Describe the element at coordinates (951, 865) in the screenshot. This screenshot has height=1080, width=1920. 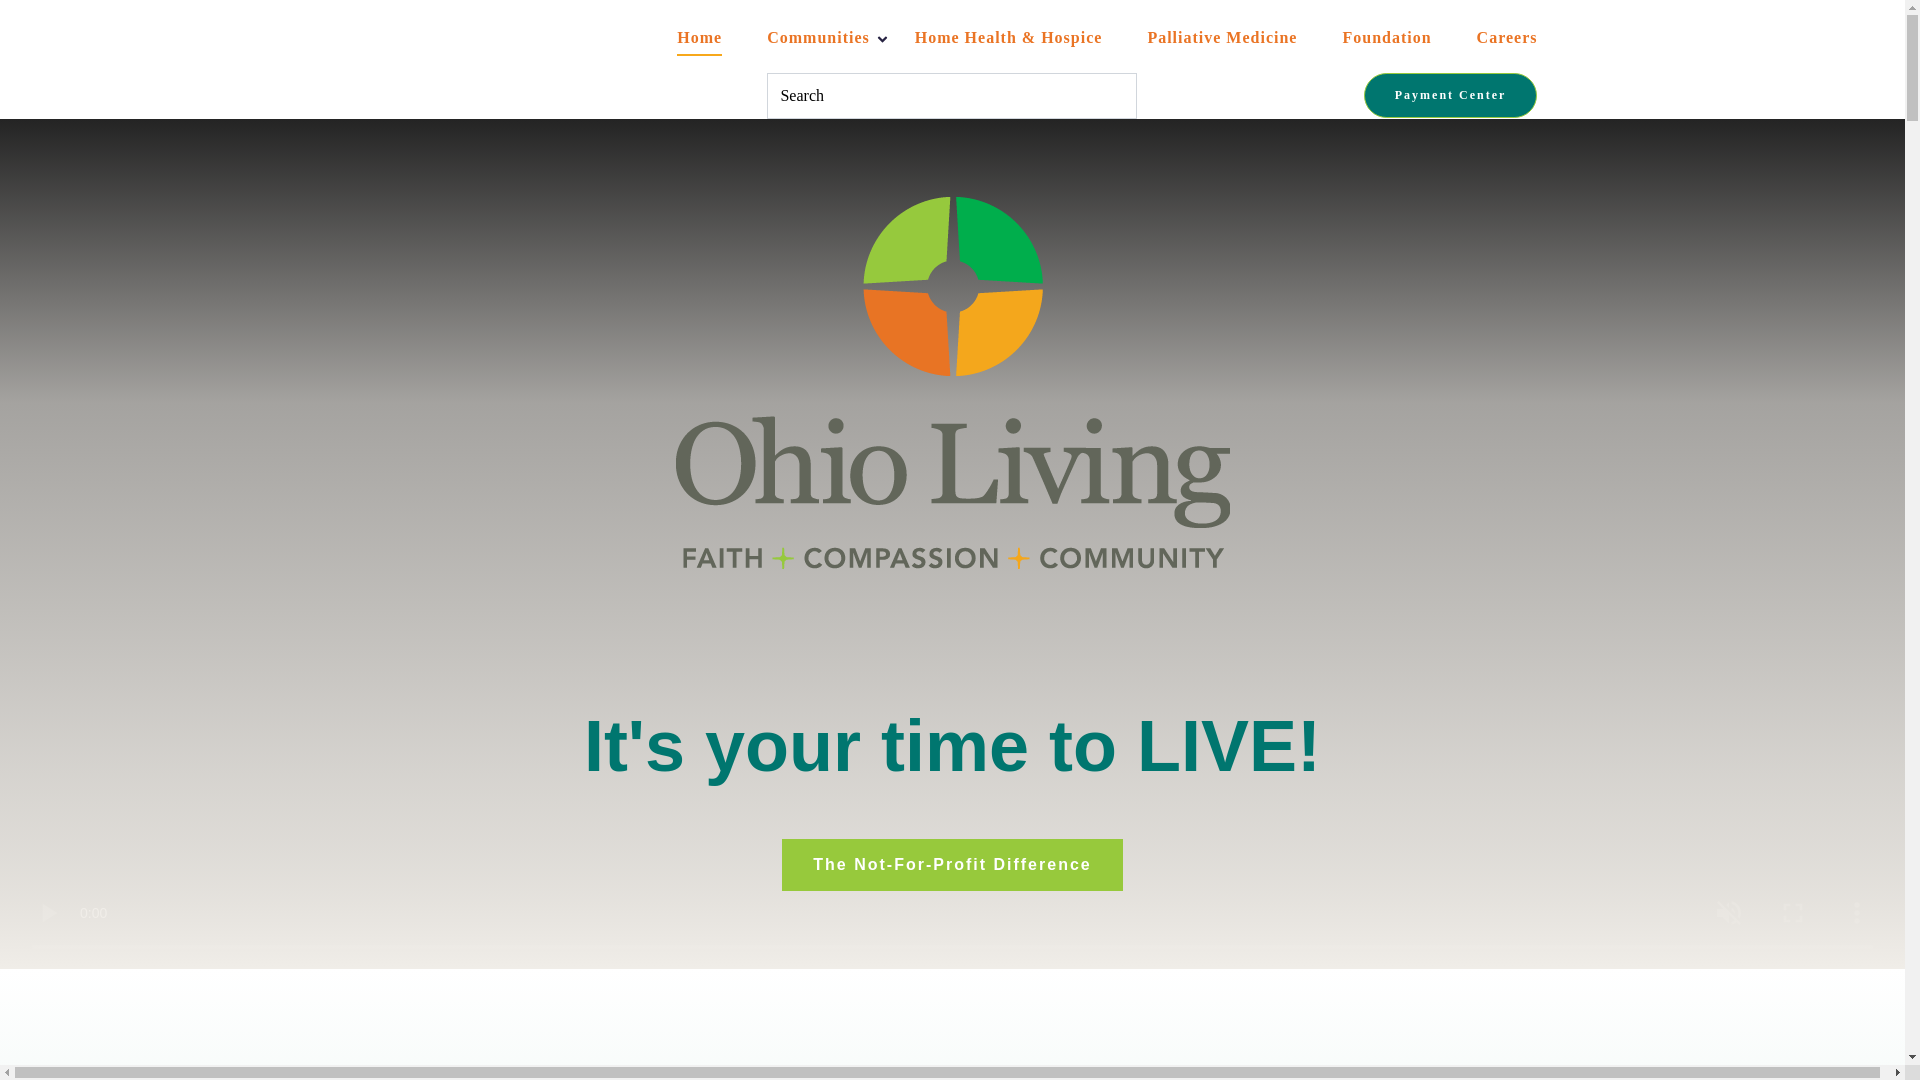
I see `The Not-For-Profit Difference` at that location.